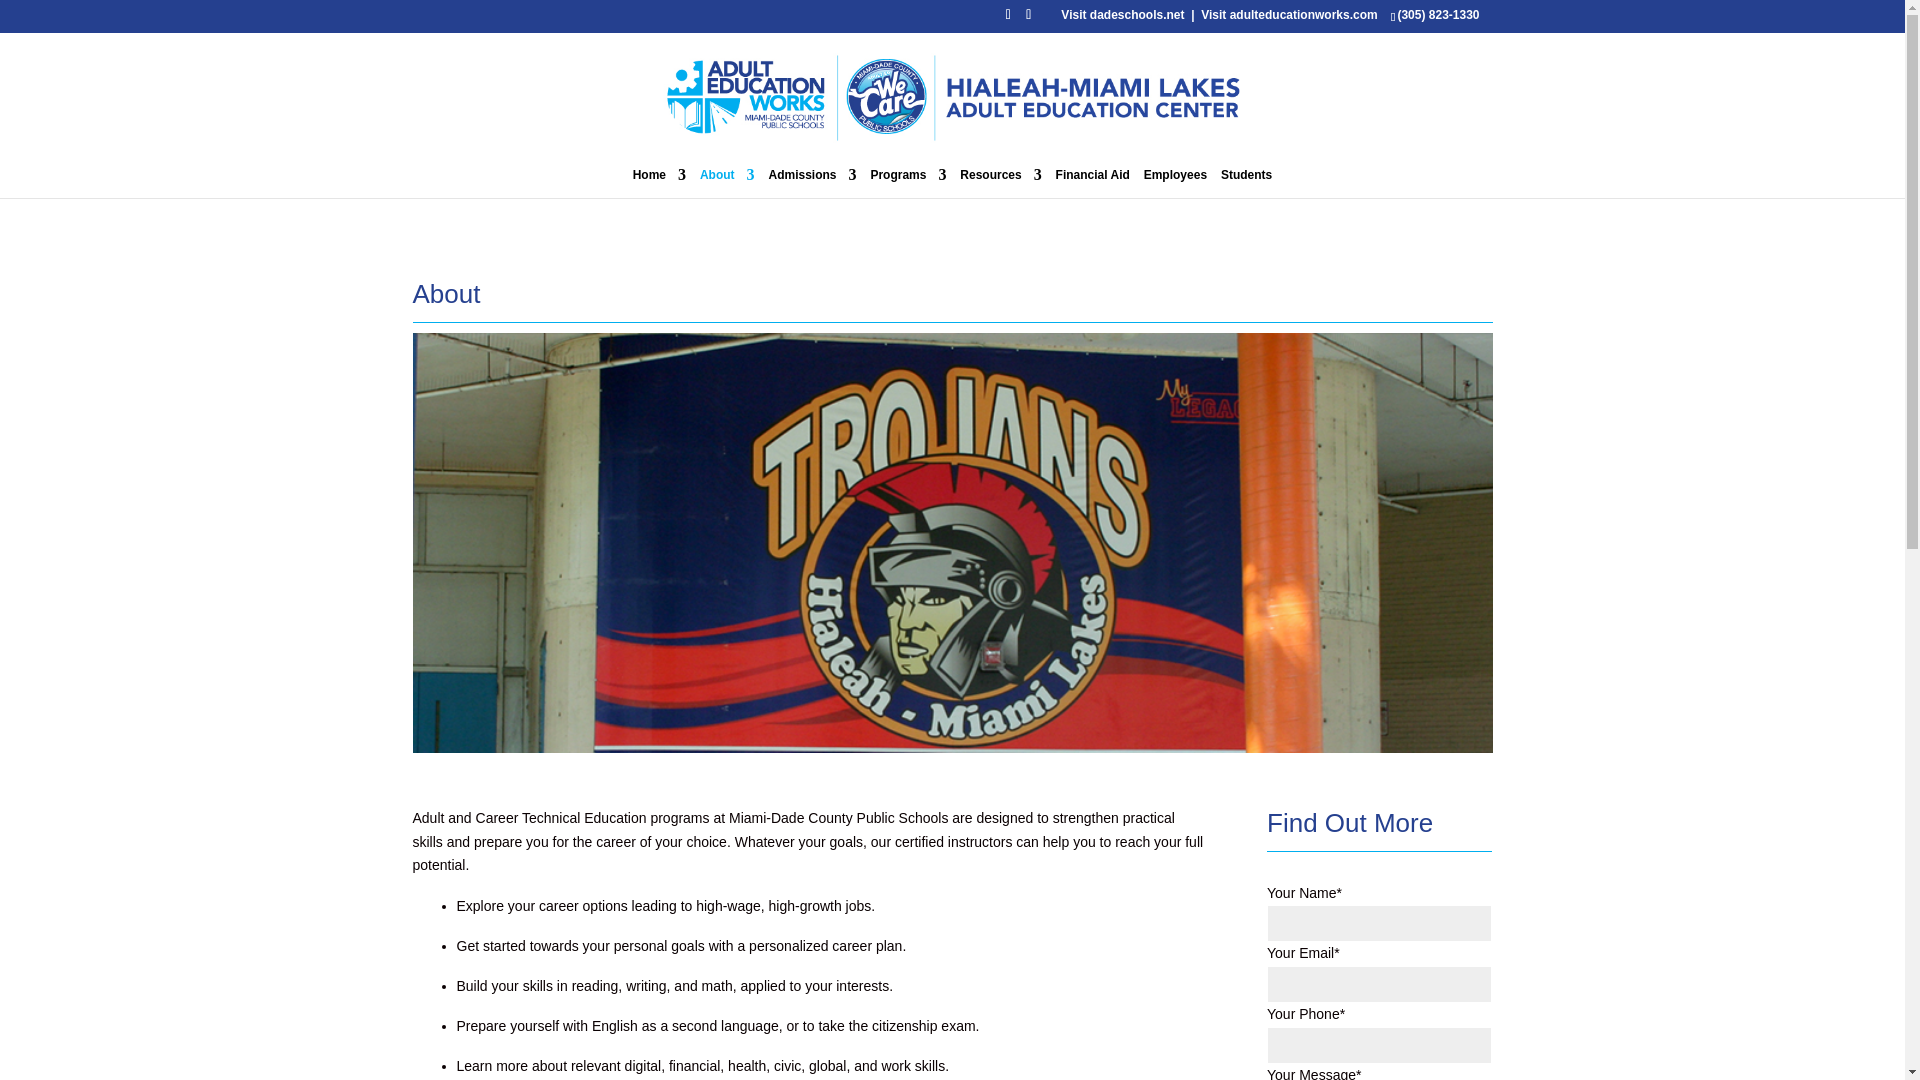  What do you see at coordinates (812, 182) in the screenshot?
I see `Admissions` at bounding box center [812, 182].